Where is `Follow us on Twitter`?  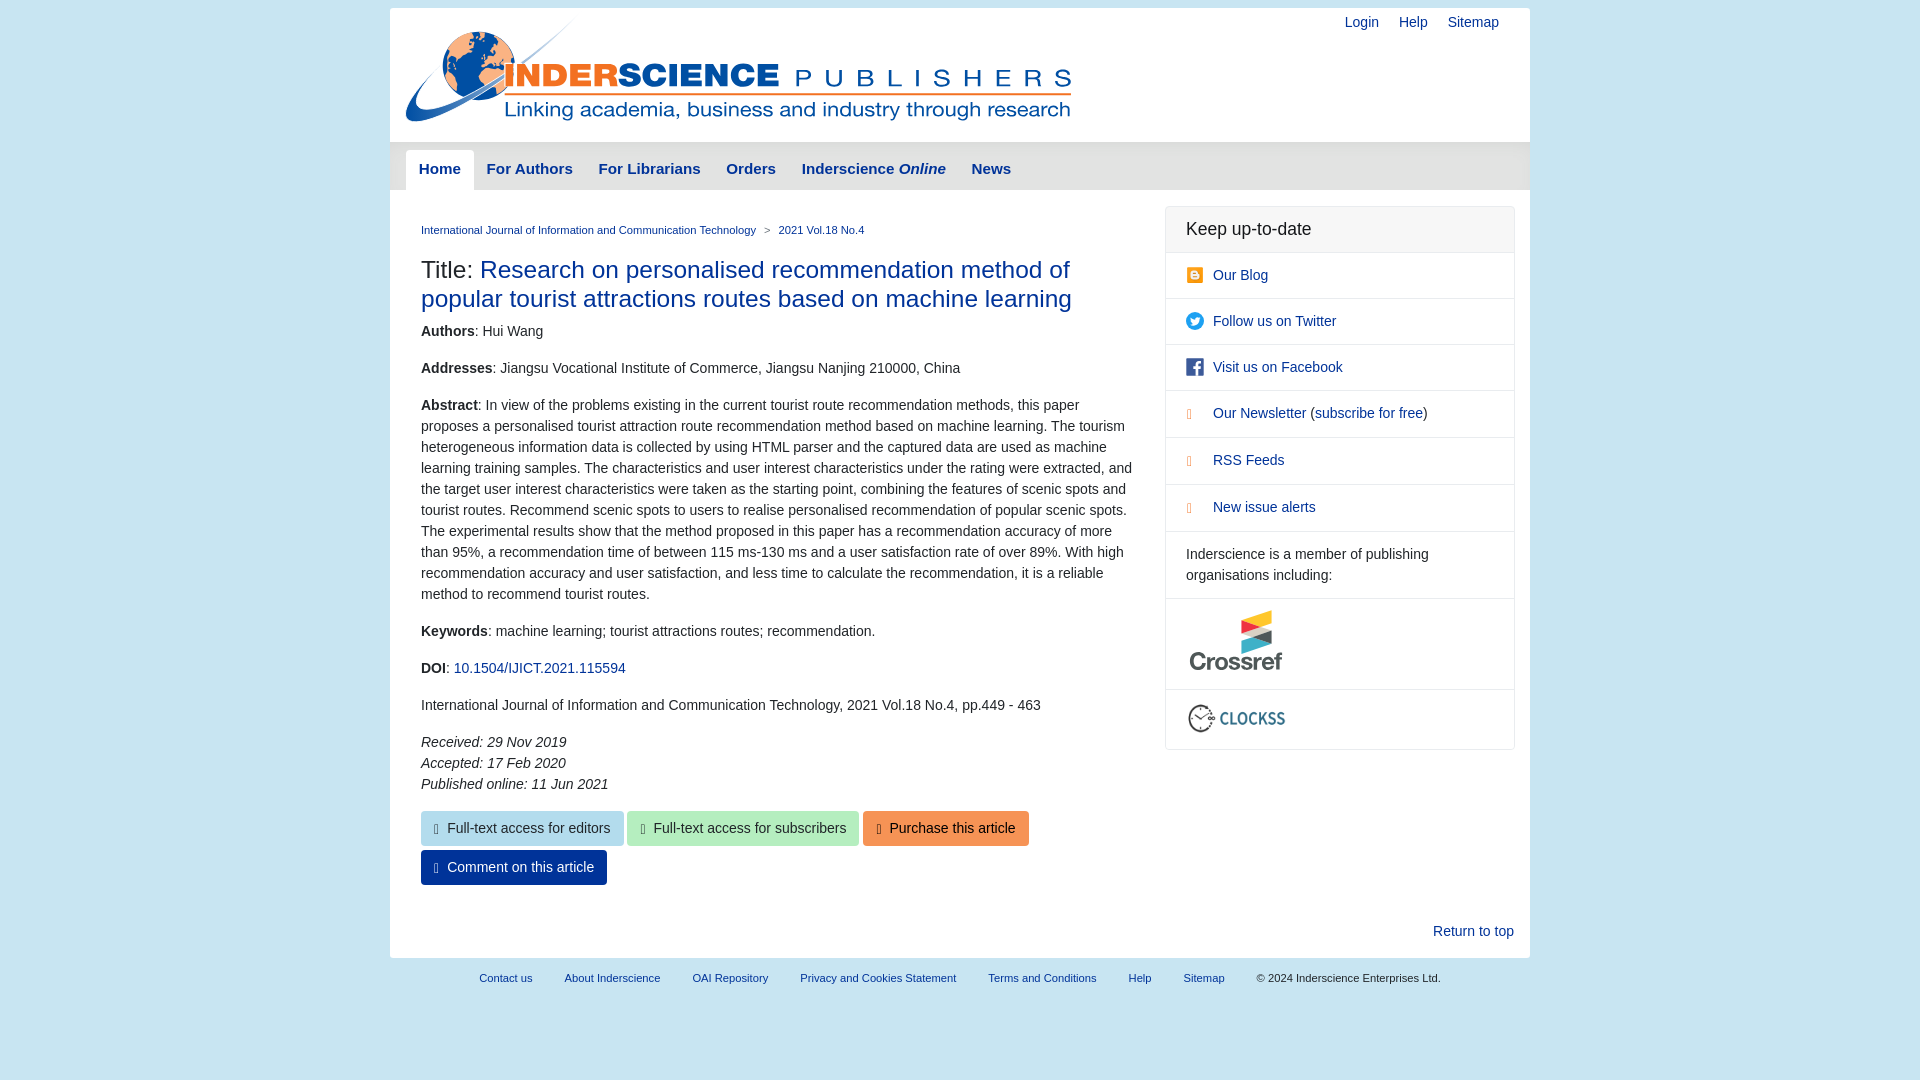 Follow us on Twitter is located at coordinates (1261, 321).